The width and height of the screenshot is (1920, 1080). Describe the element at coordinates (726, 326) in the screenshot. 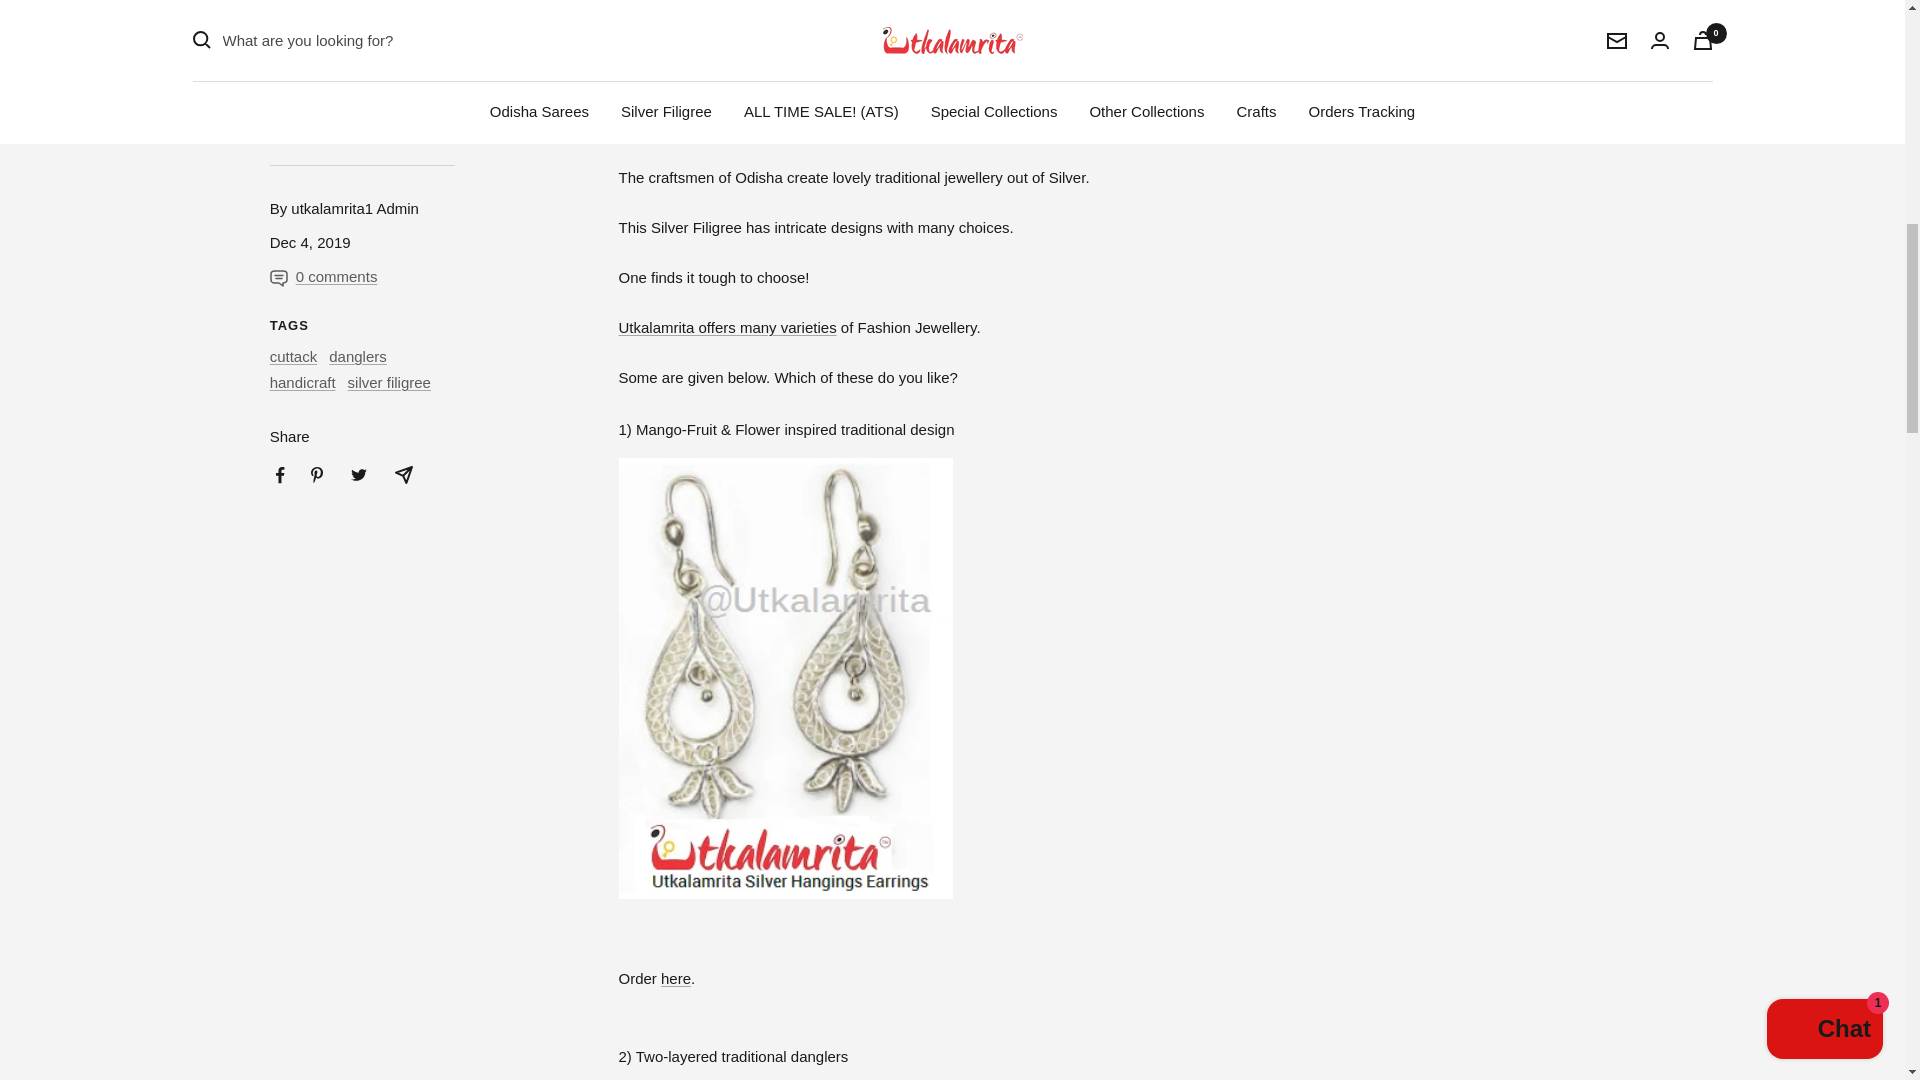

I see `Utkalamrita offers many varieties` at that location.